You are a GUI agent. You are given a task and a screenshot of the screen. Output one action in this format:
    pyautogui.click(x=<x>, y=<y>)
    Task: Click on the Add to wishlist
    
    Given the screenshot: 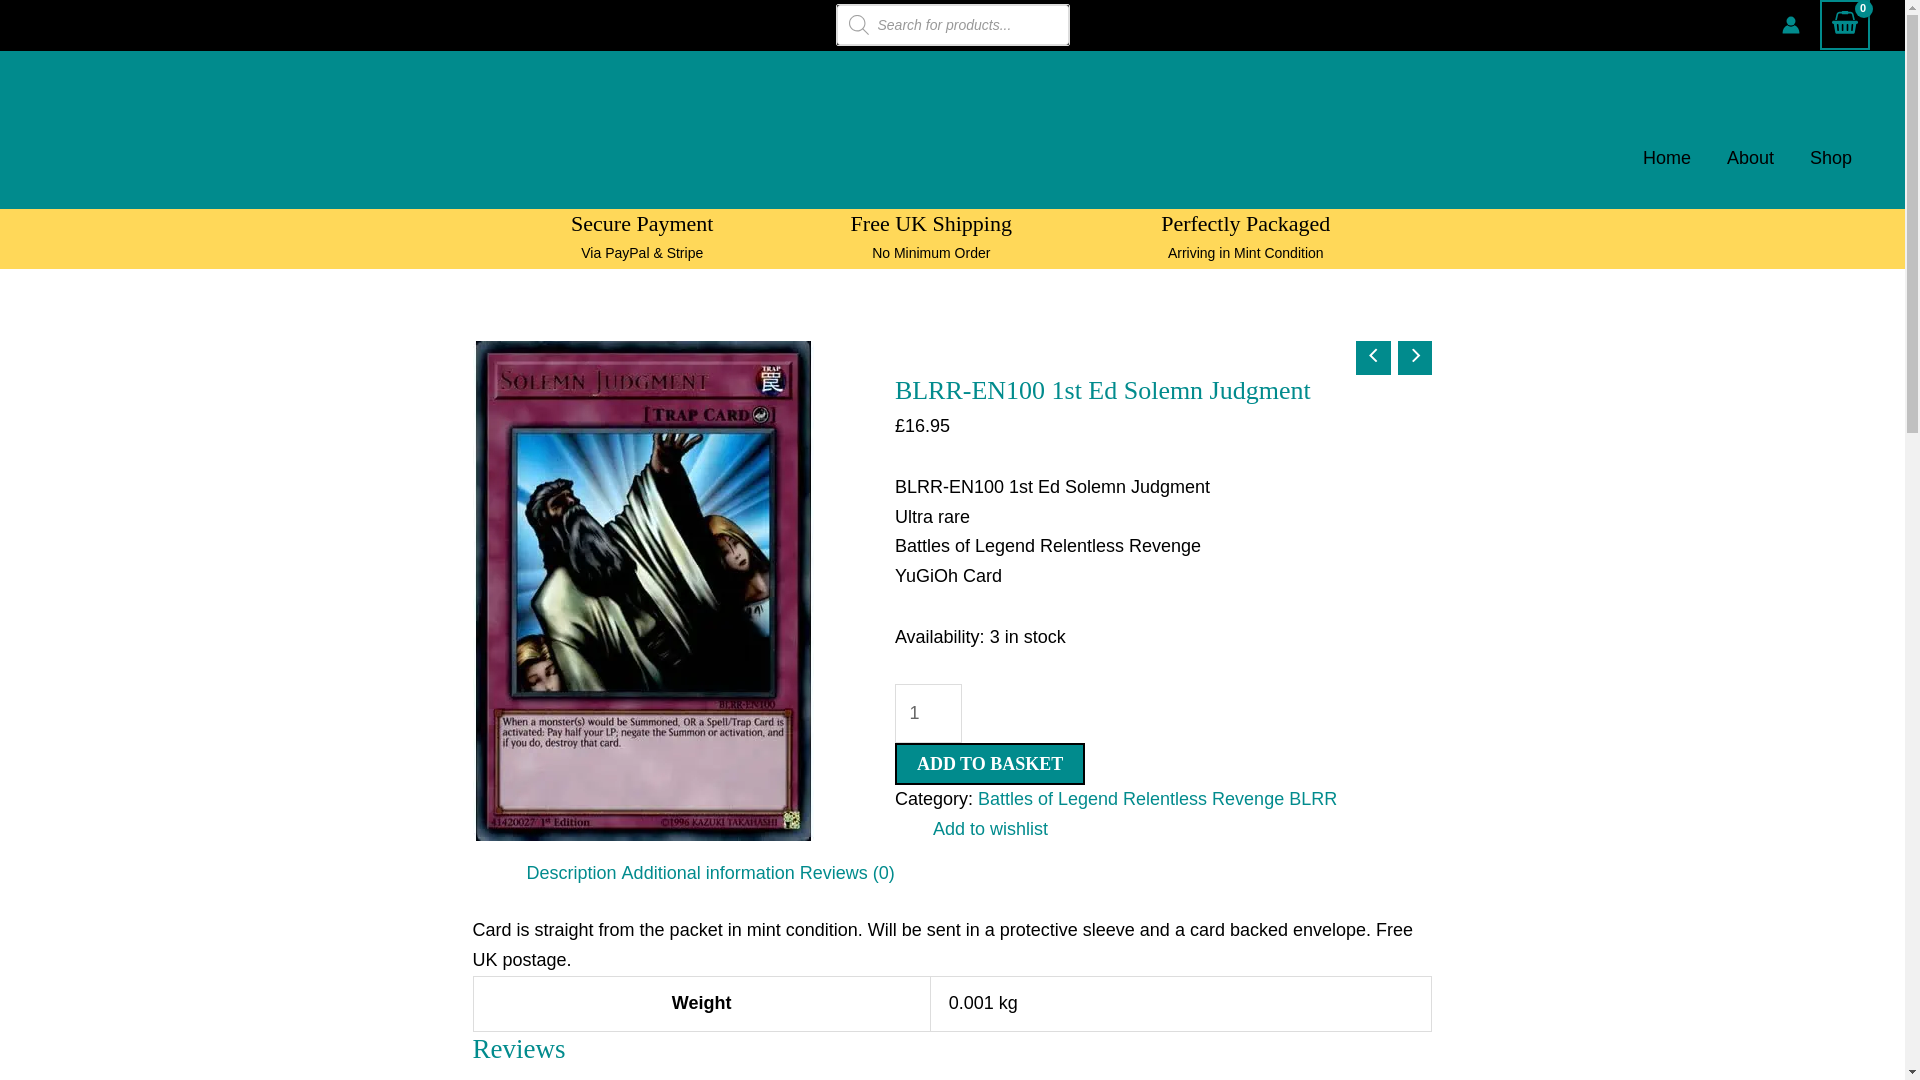 What is the action you would take?
    pyautogui.click(x=974, y=830)
    